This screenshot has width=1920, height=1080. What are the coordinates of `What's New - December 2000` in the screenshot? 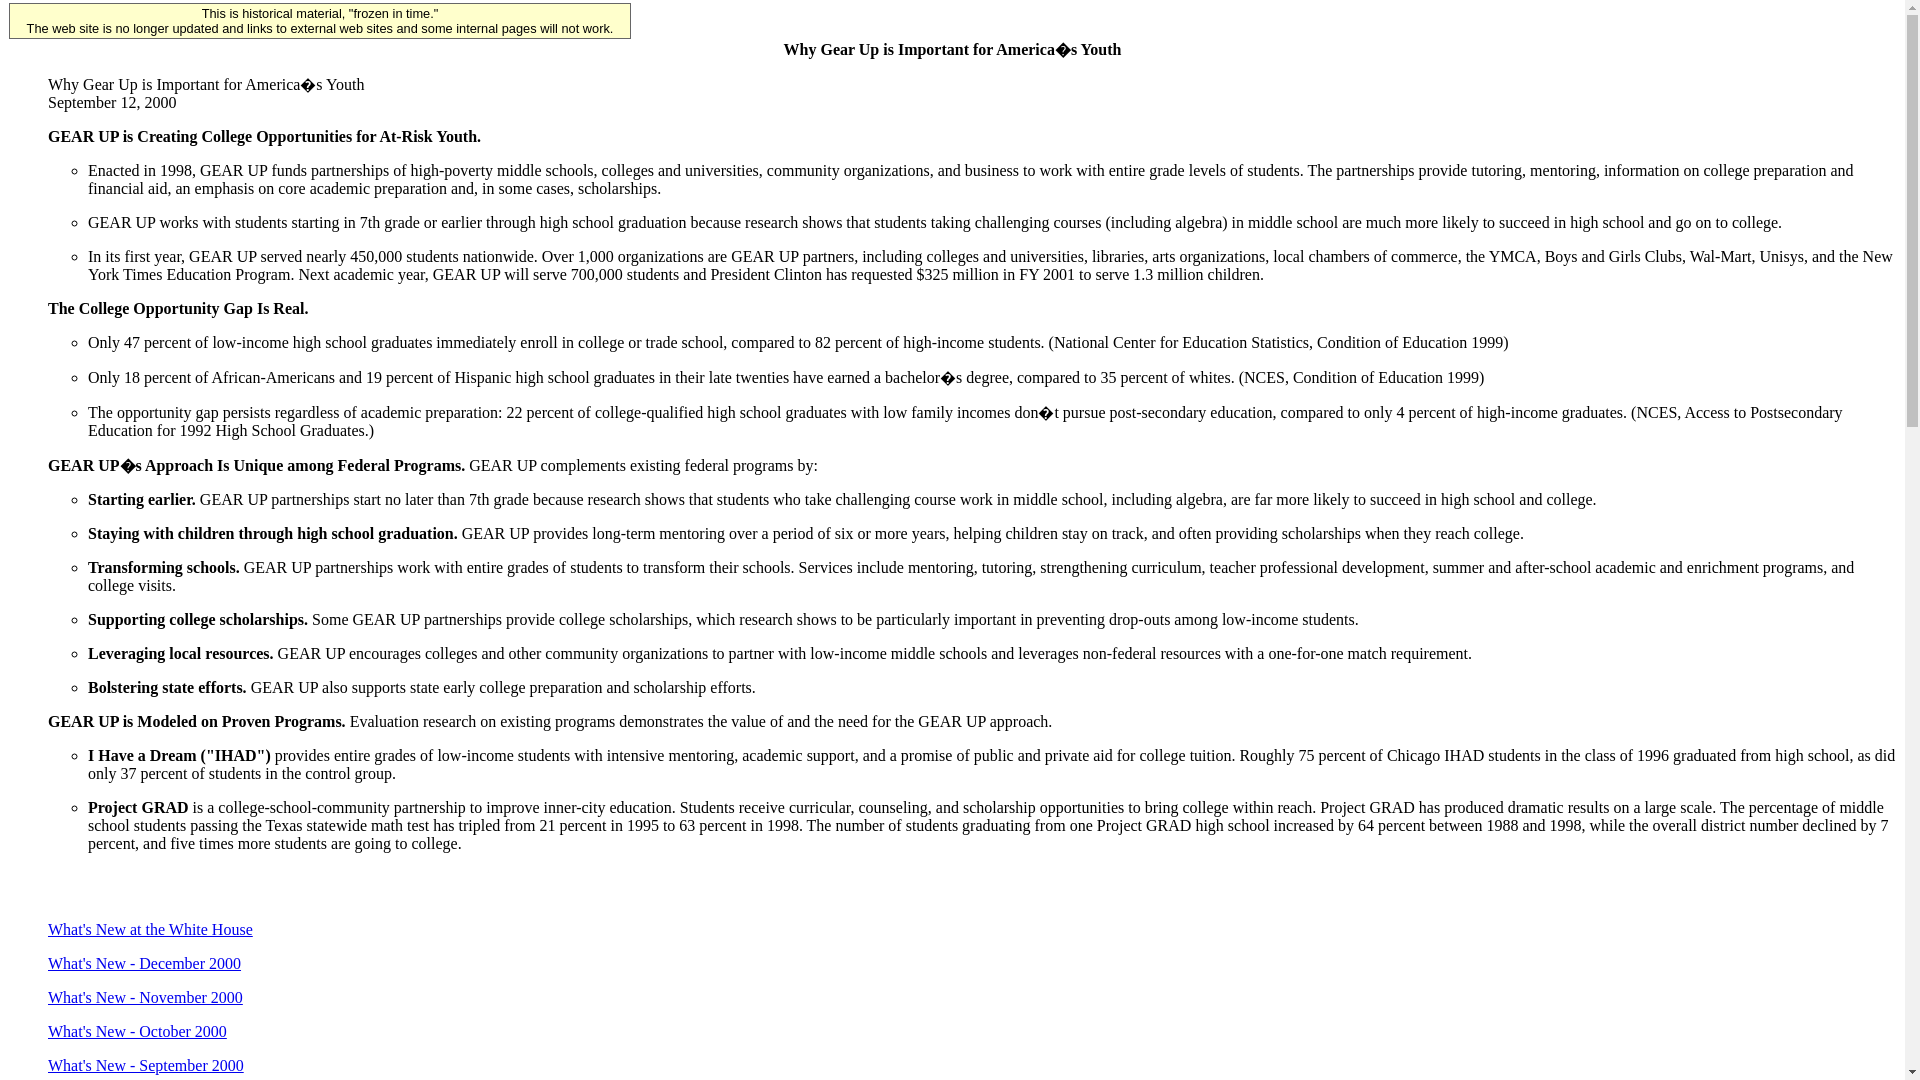 It's located at (144, 963).